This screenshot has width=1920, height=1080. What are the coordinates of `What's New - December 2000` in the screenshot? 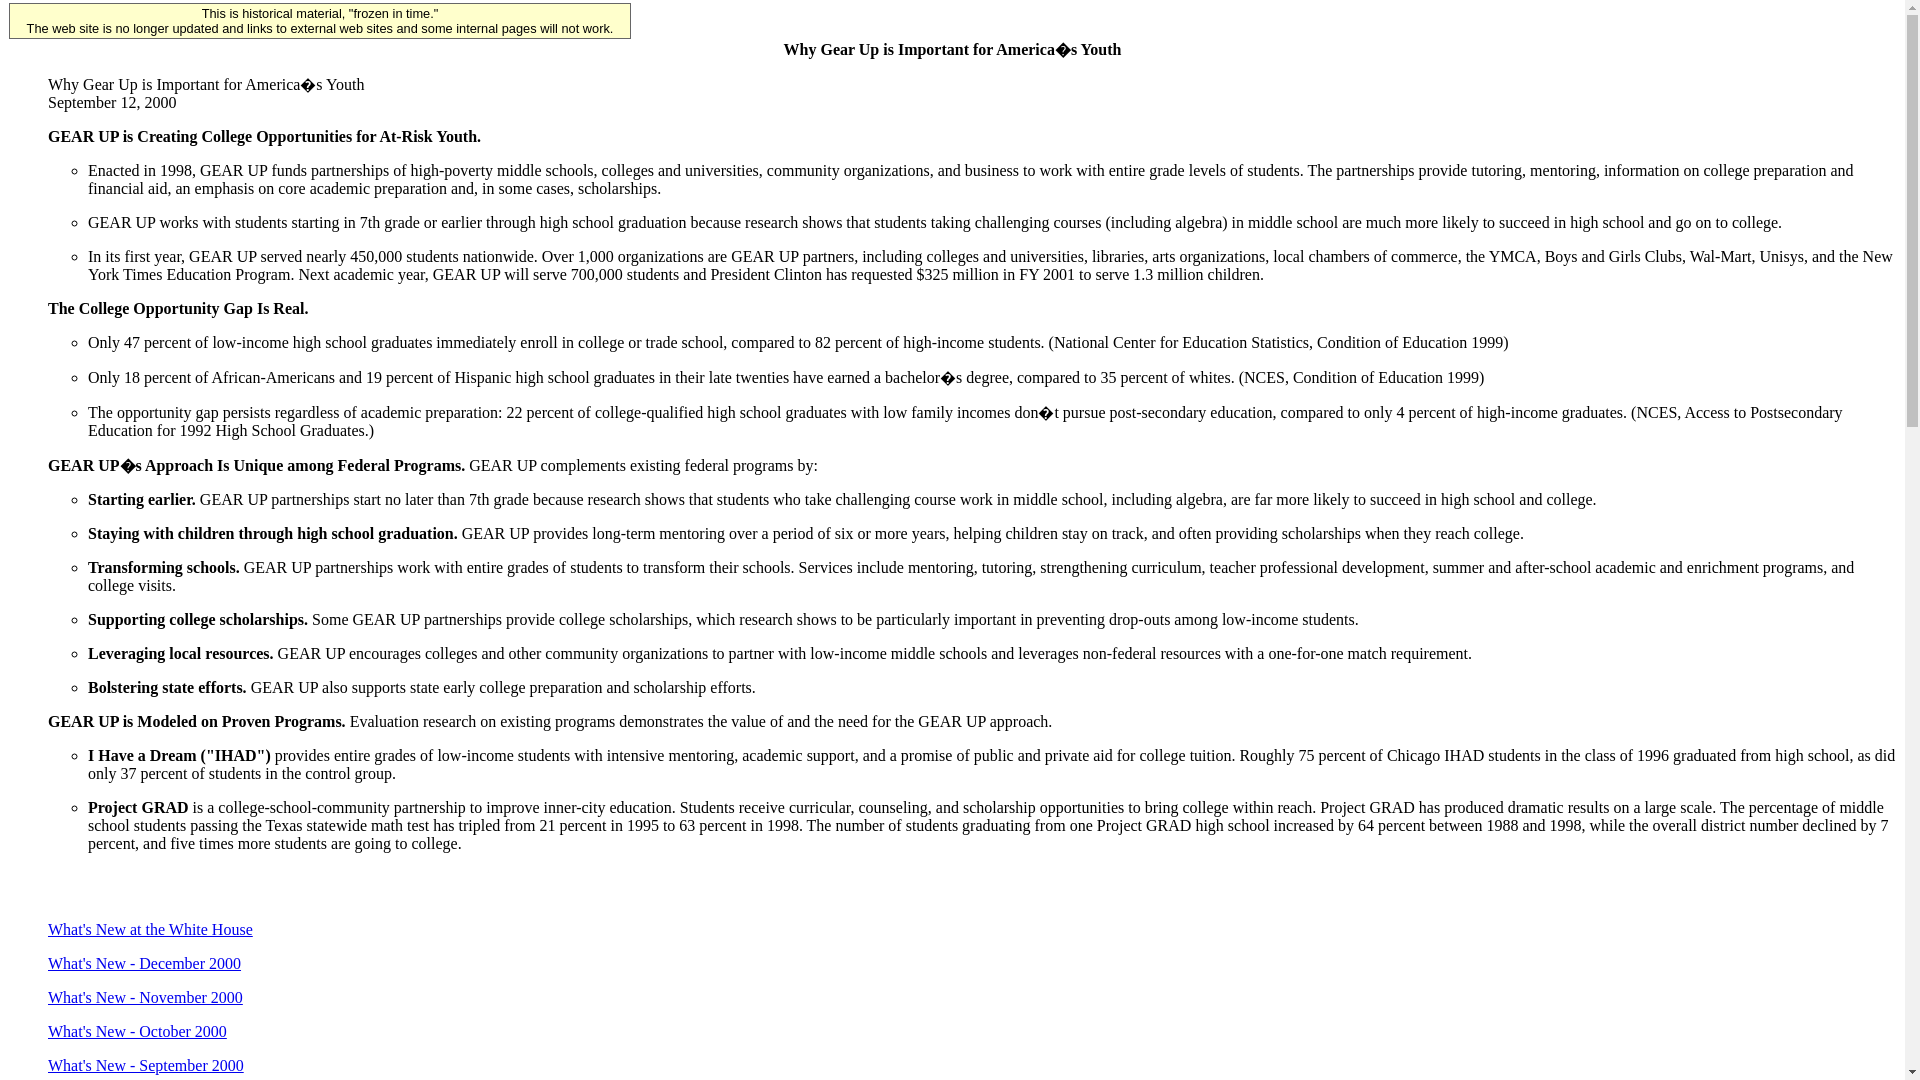 It's located at (144, 963).